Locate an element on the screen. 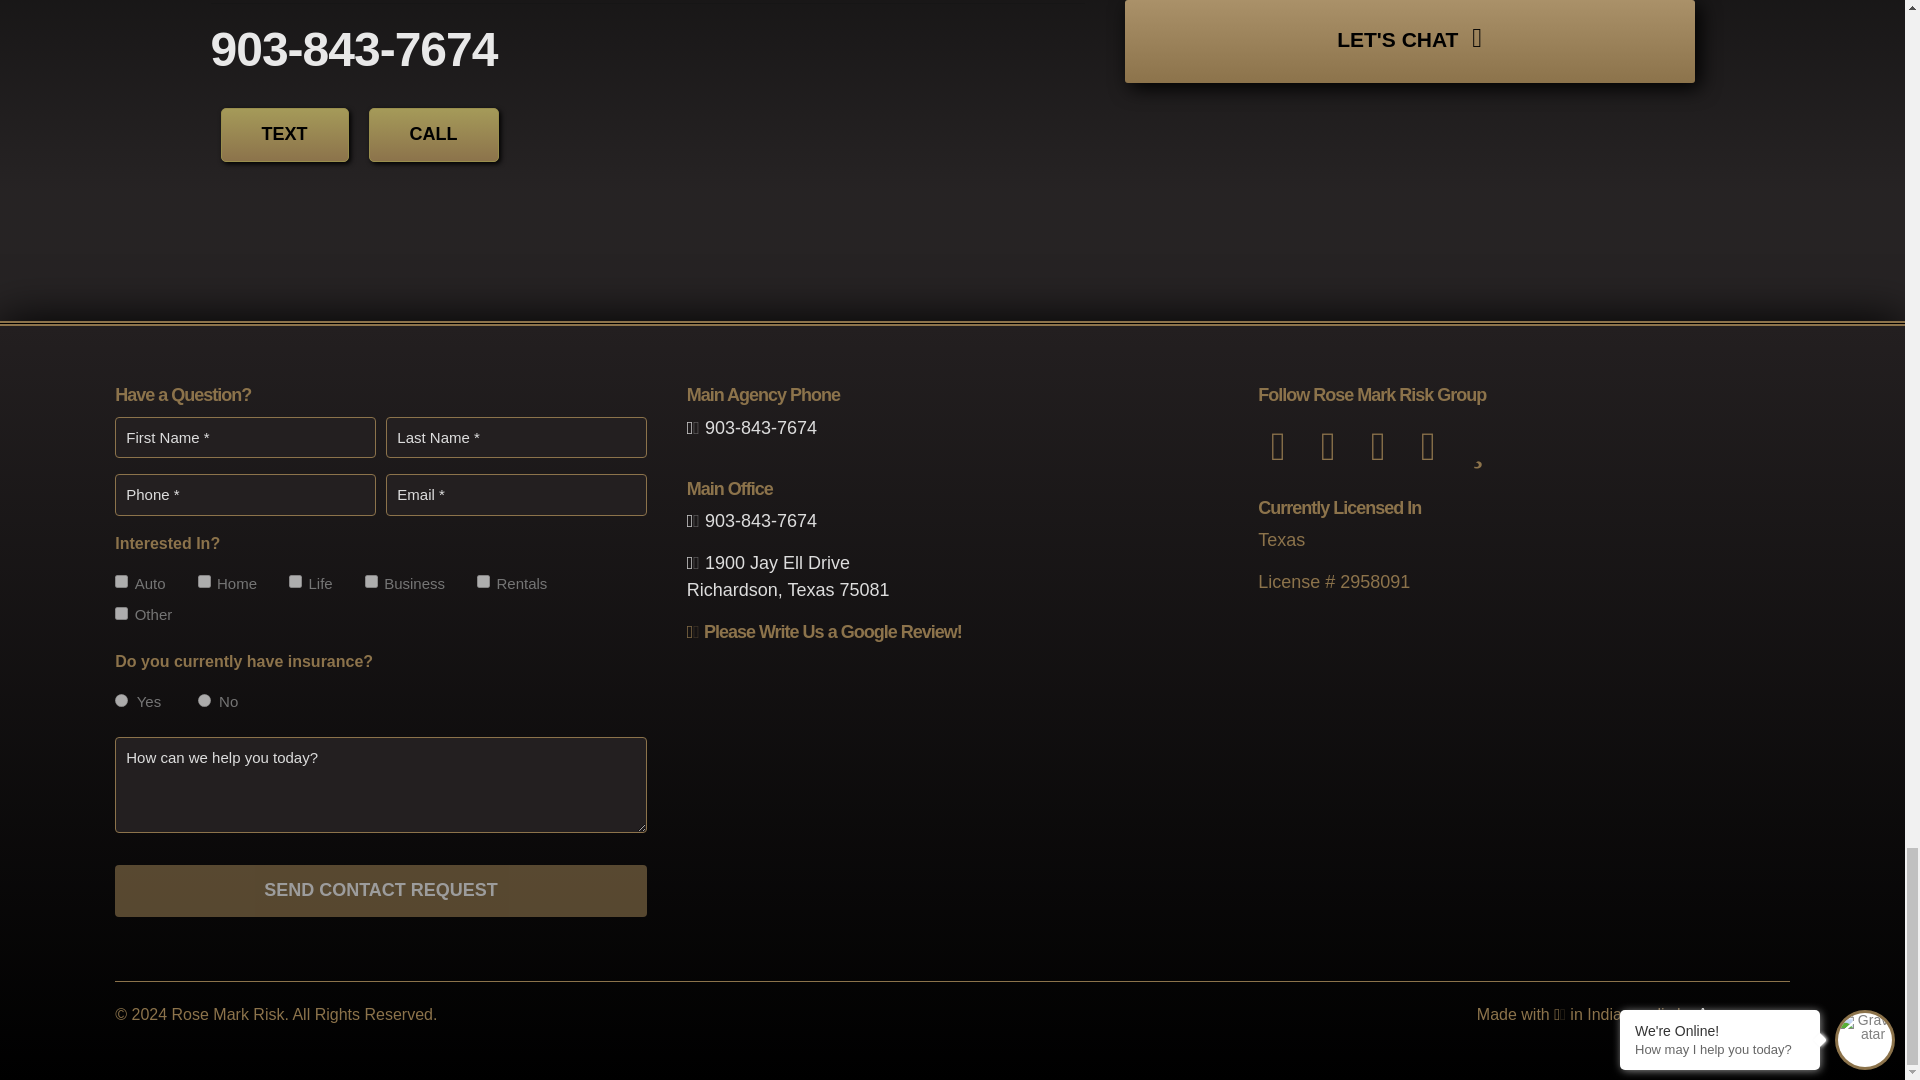  Home is located at coordinates (204, 580).